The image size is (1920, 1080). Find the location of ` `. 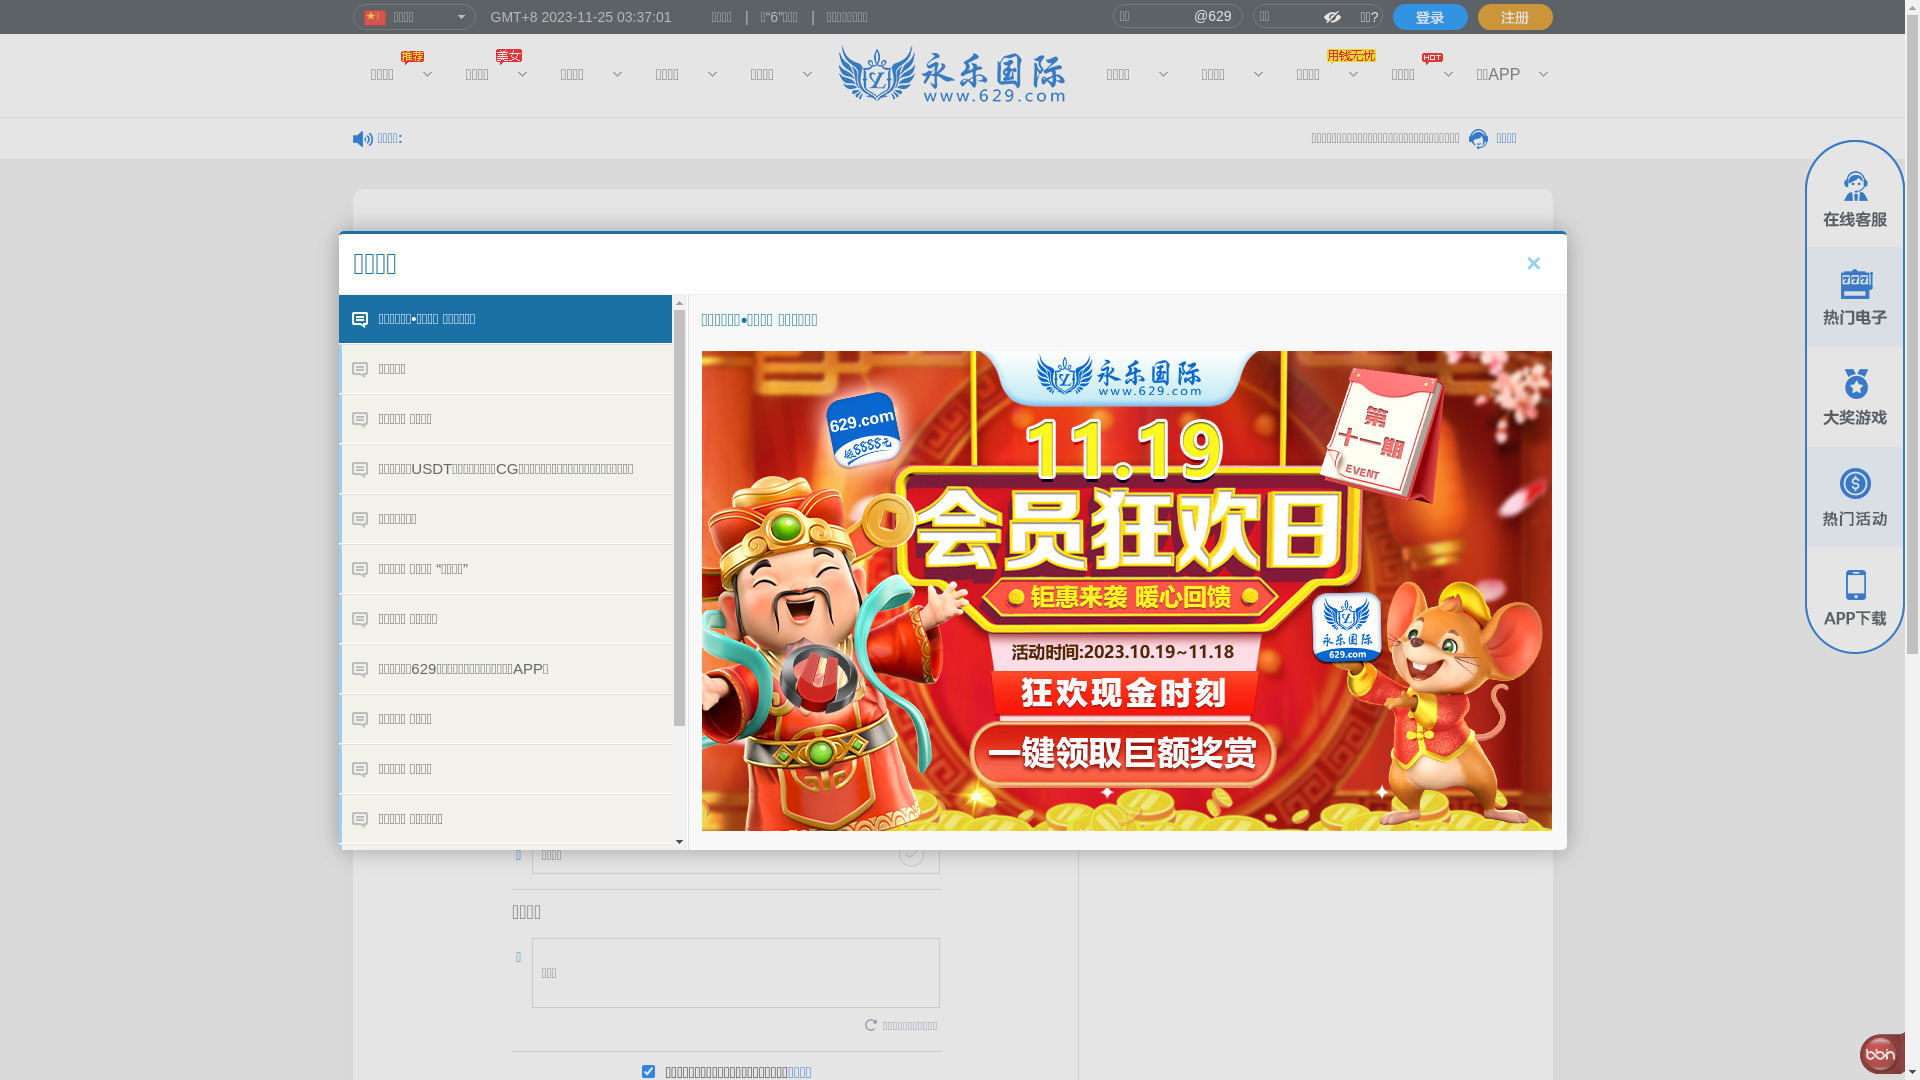

  is located at coordinates (1430, 17).